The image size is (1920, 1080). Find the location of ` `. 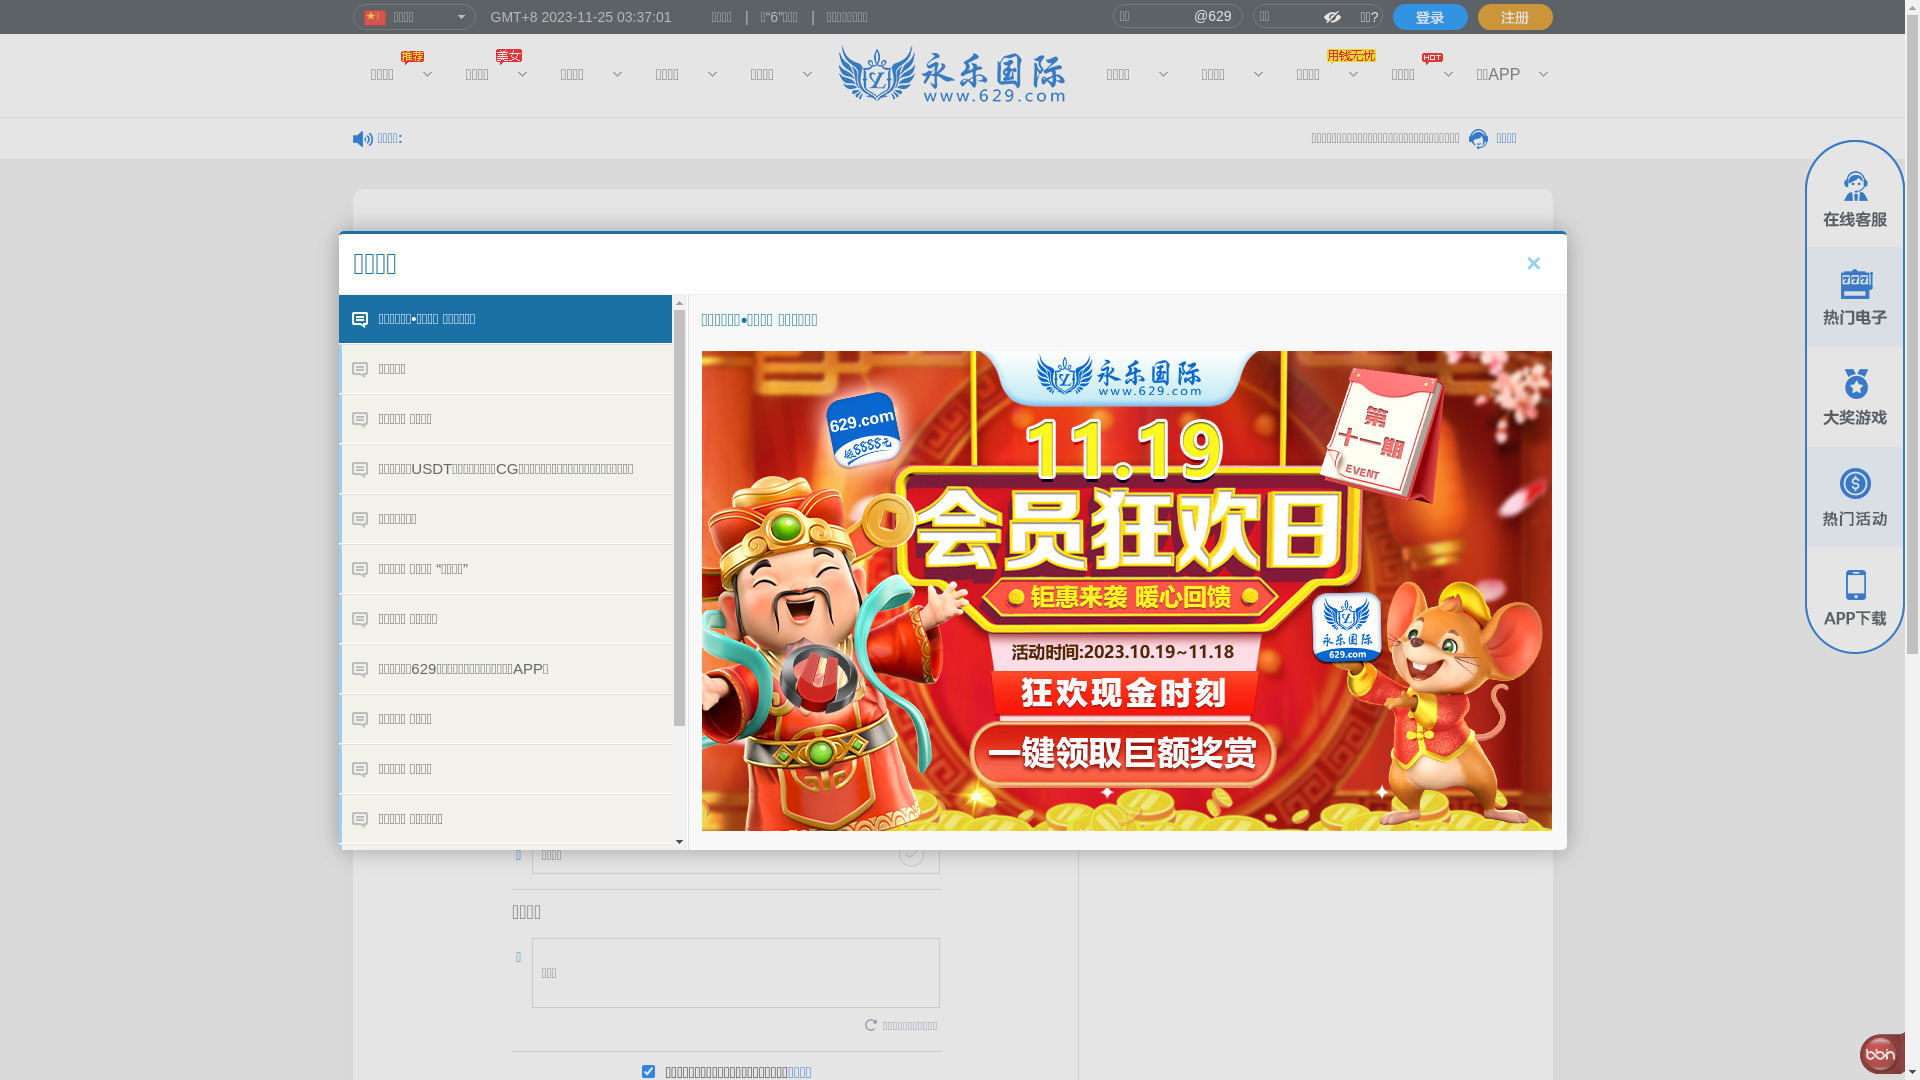

  is located at coordinates (1430, 17).